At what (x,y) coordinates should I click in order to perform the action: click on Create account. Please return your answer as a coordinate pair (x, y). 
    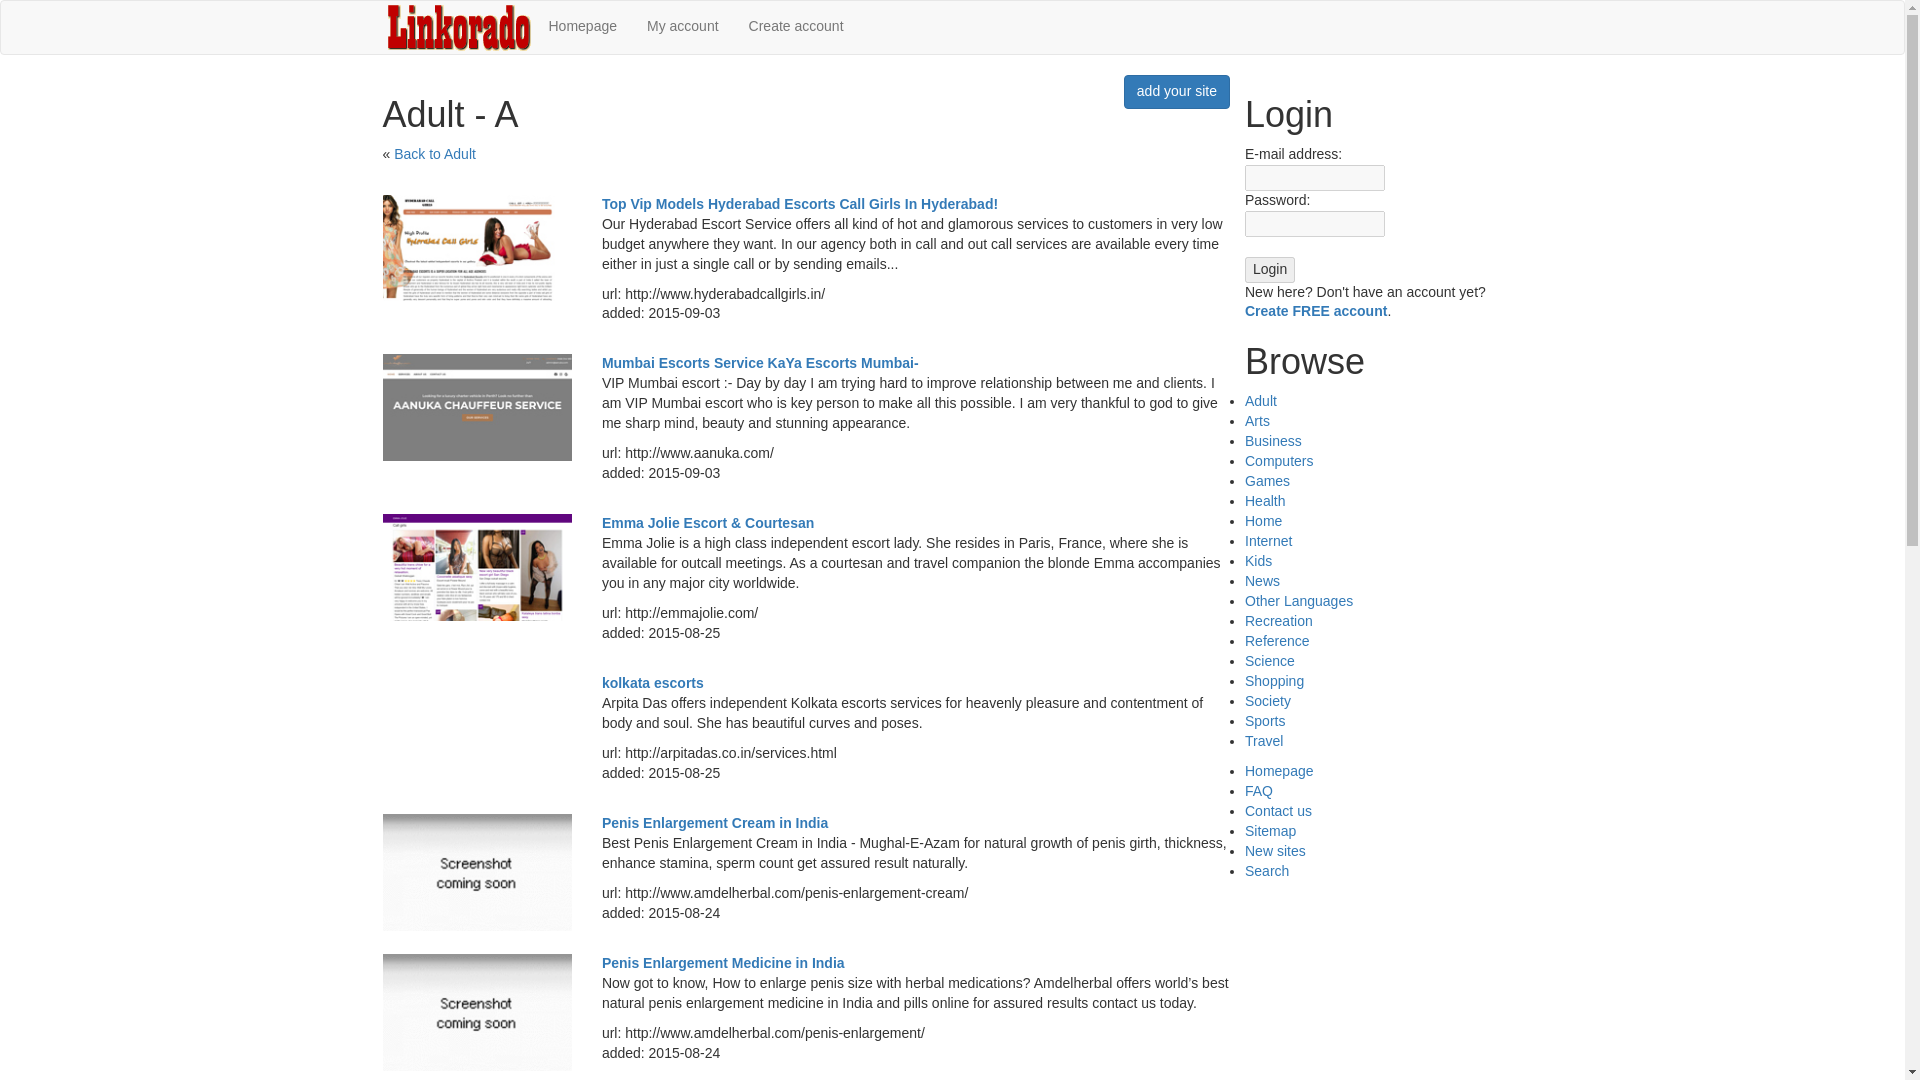
    Looking at the image, I should click on (796, 26).